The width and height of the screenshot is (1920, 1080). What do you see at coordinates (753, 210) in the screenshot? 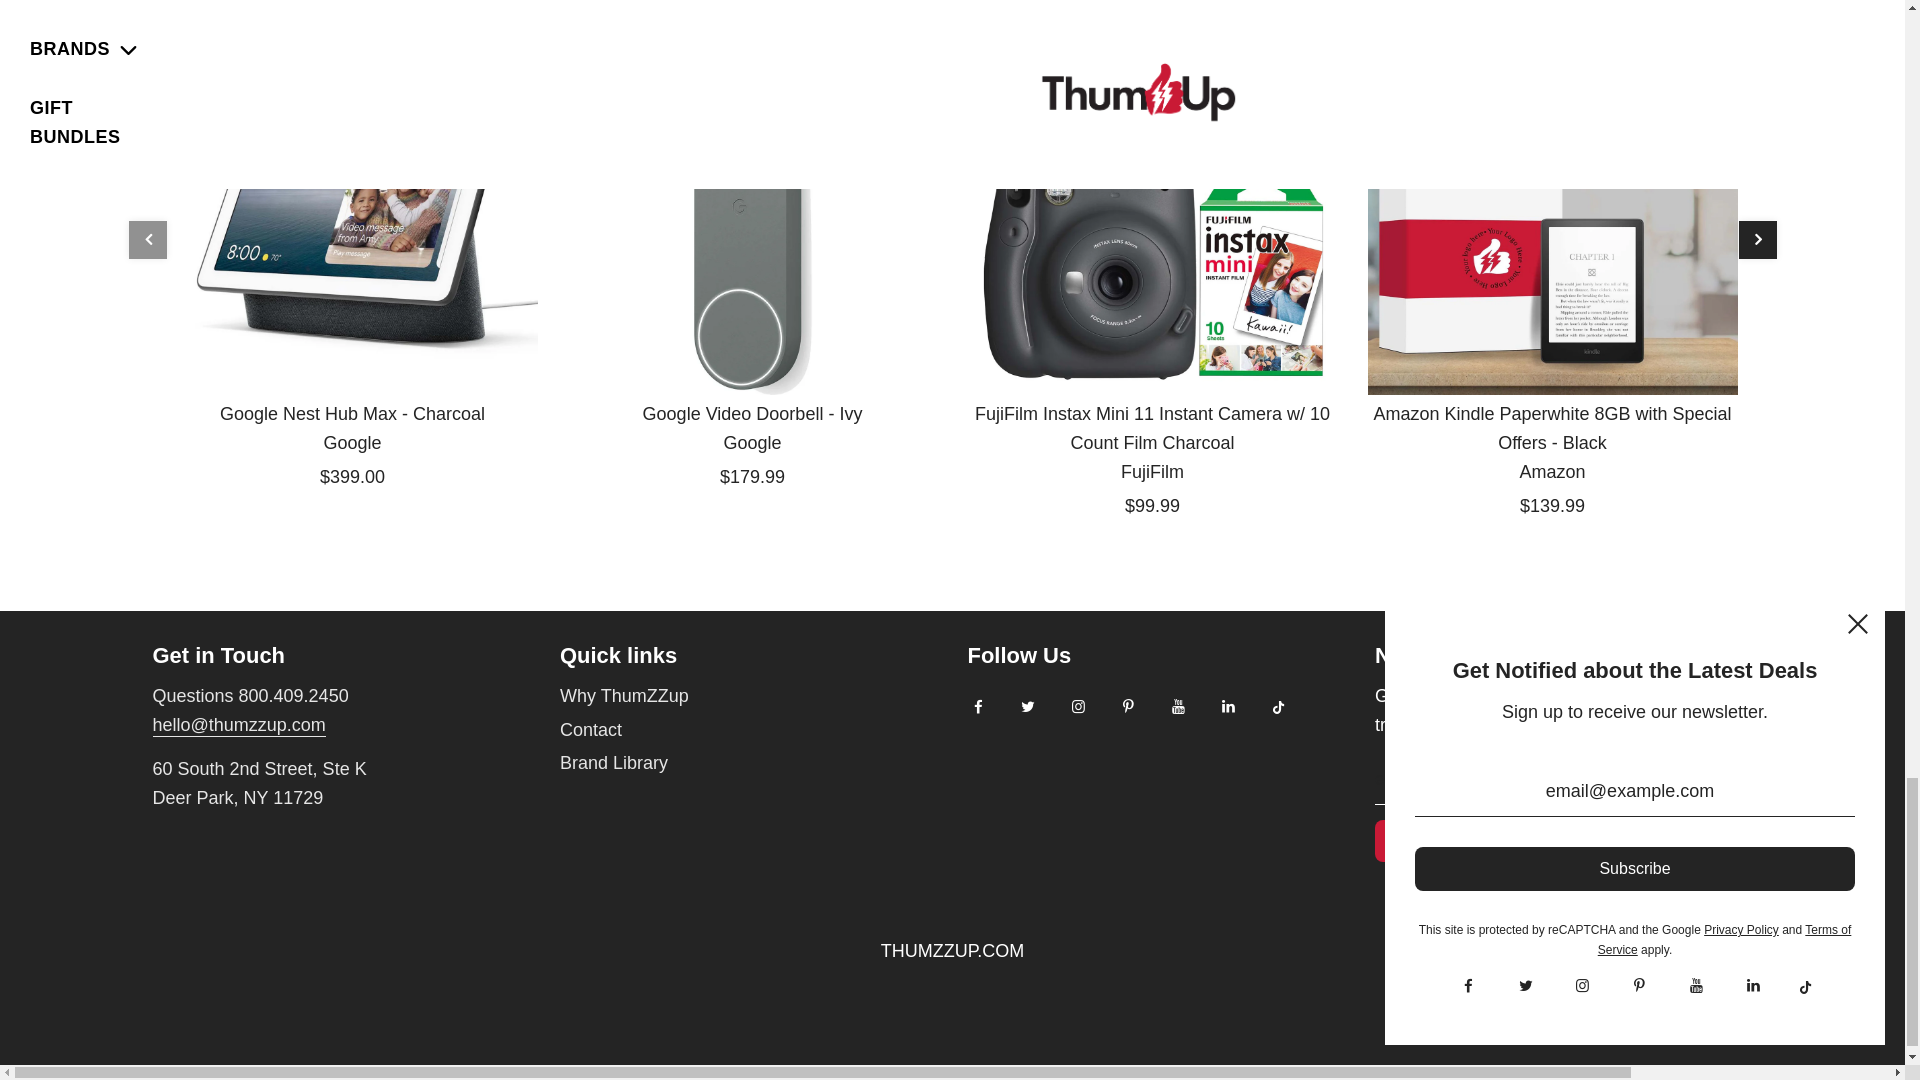
I see `Google Video Doorbell - Ivy` at bounding box center [753, 210].